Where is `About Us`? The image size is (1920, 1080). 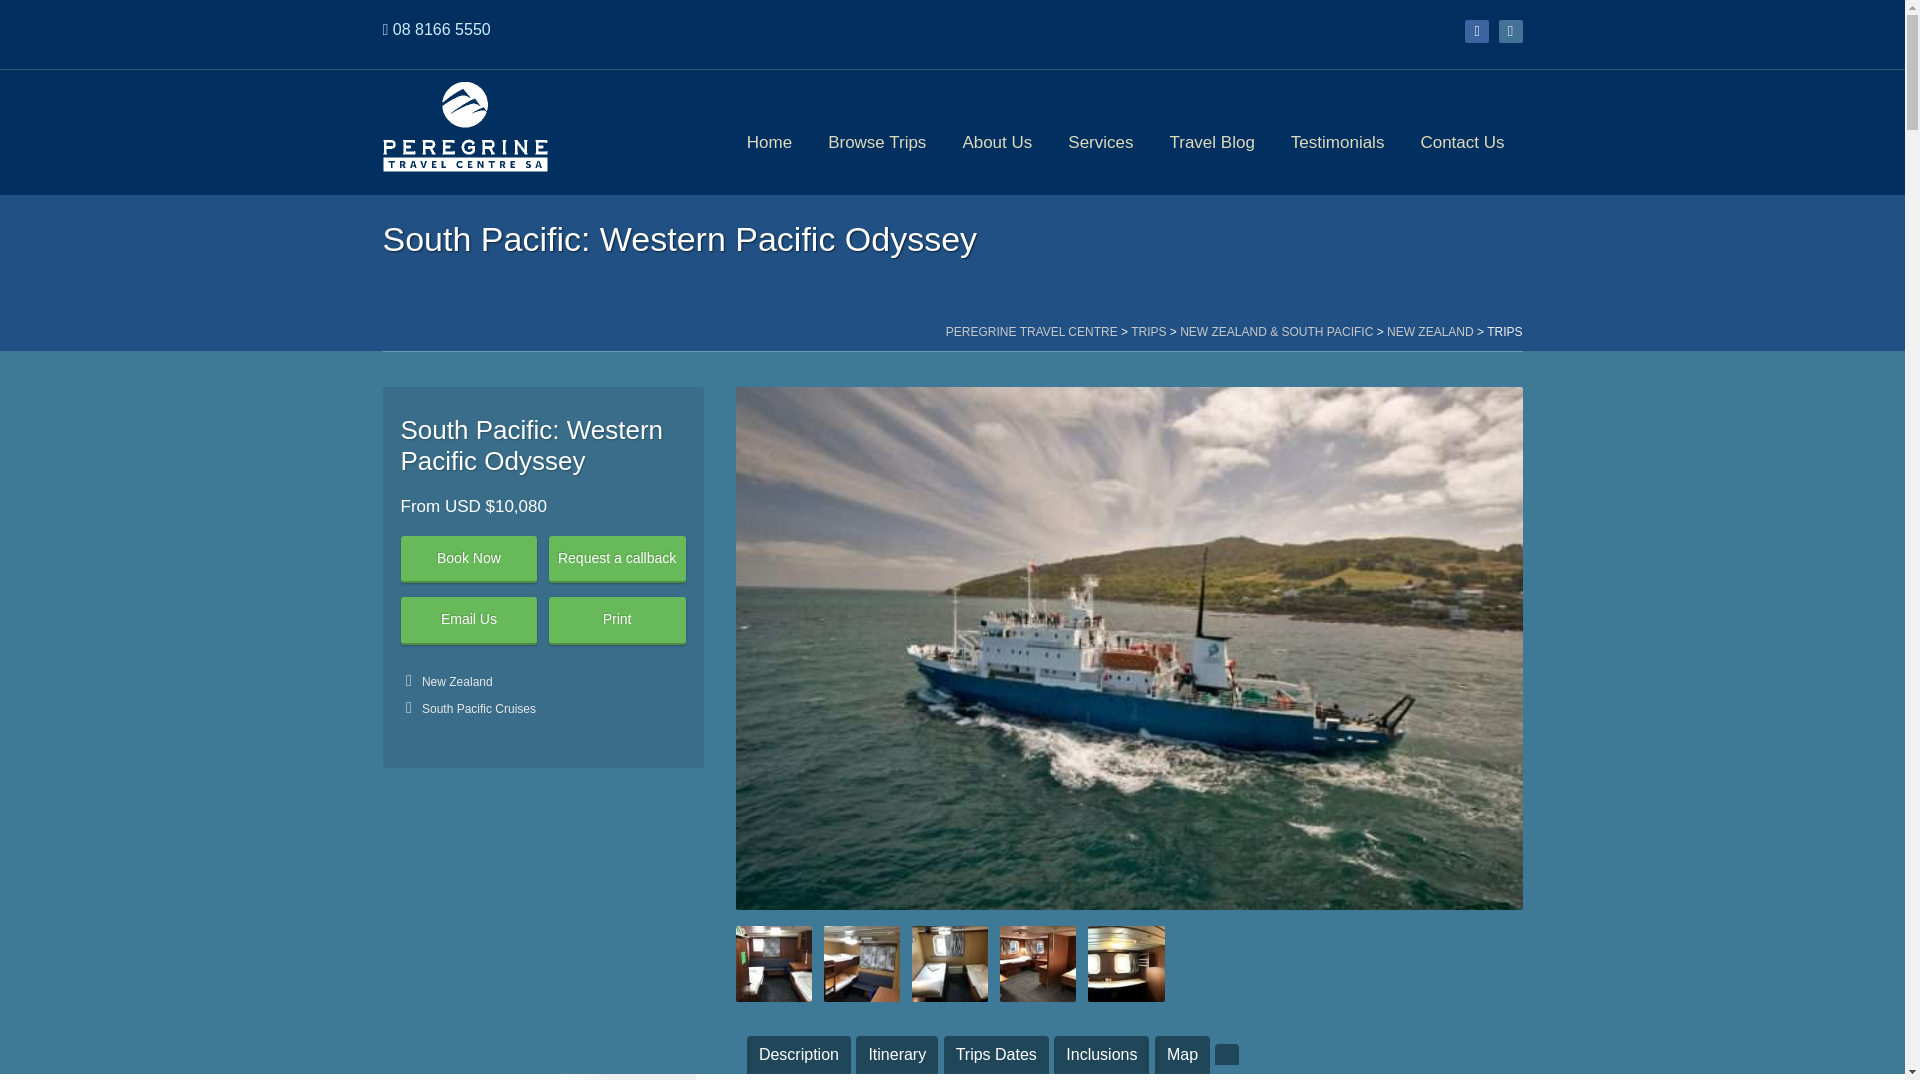 About Us is located at coordinates (997, 132).